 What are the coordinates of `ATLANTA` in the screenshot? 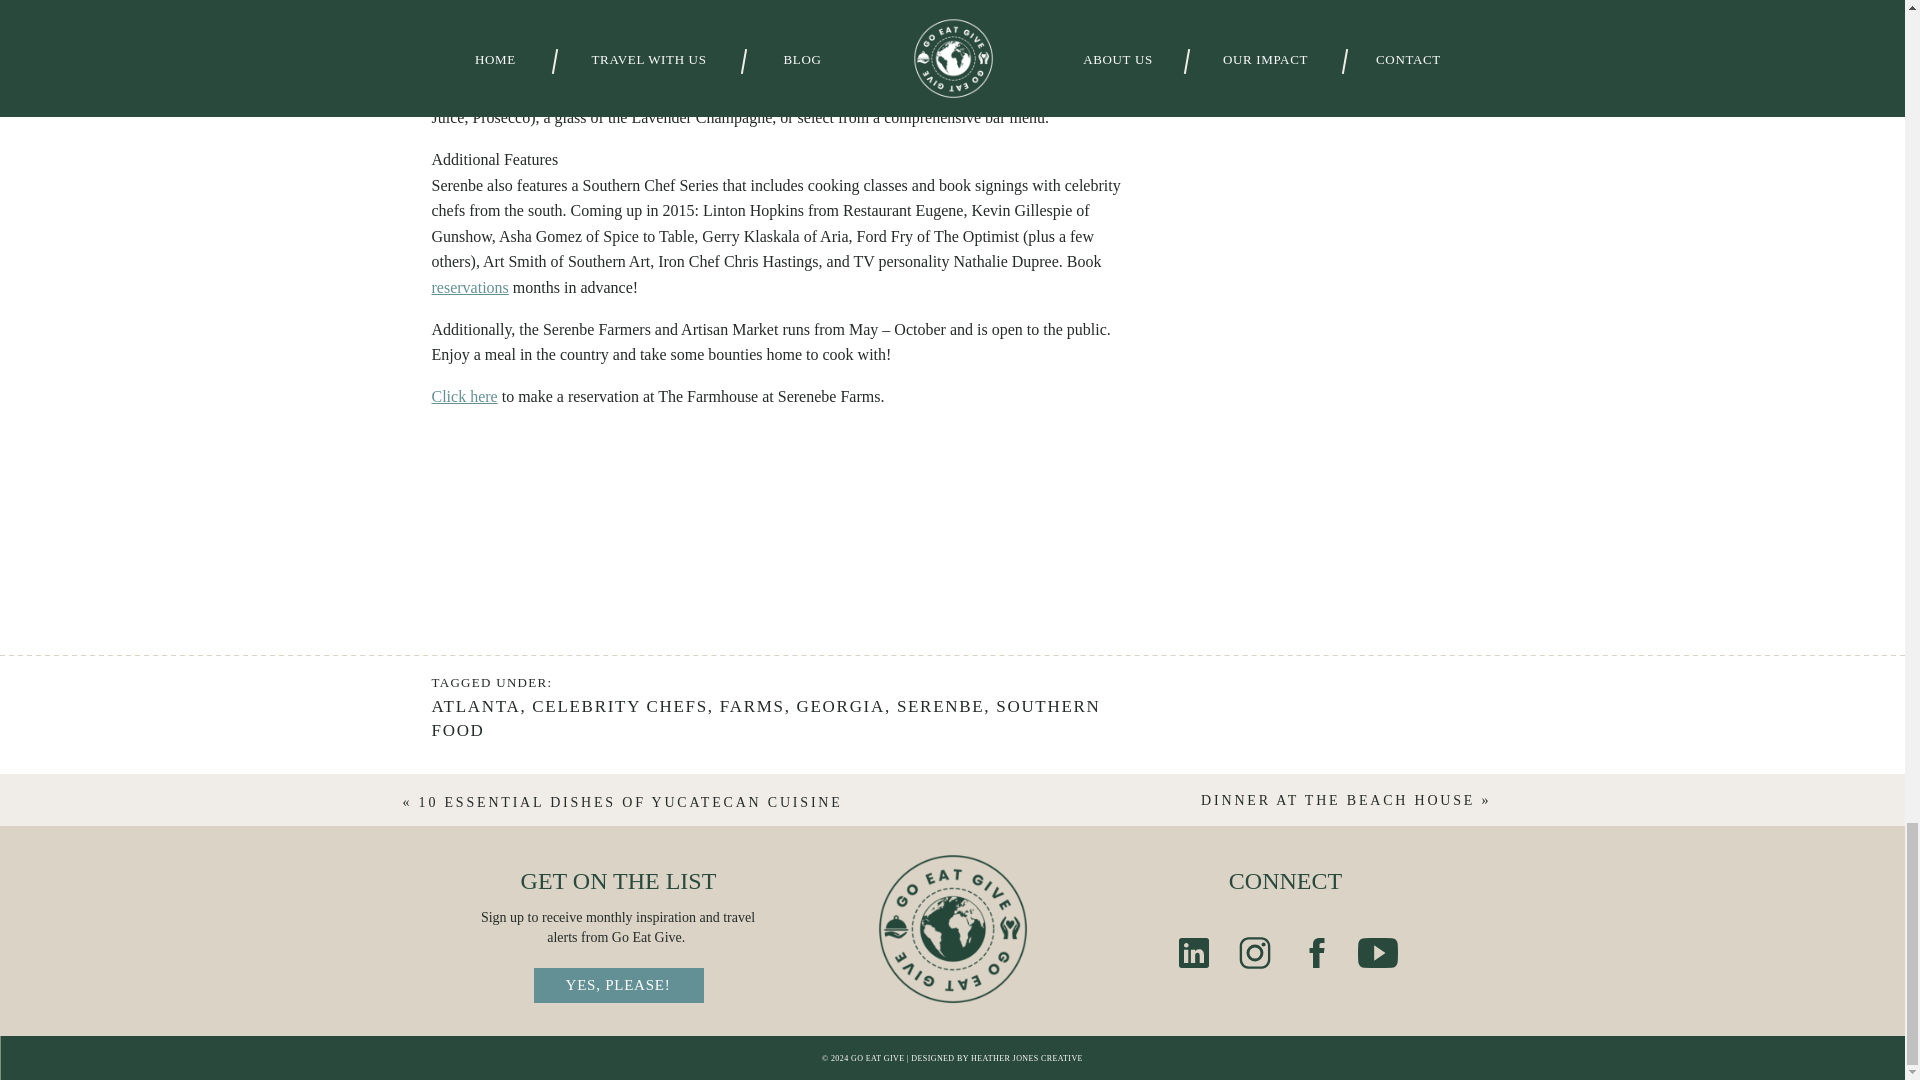 It's located at (476, 706).